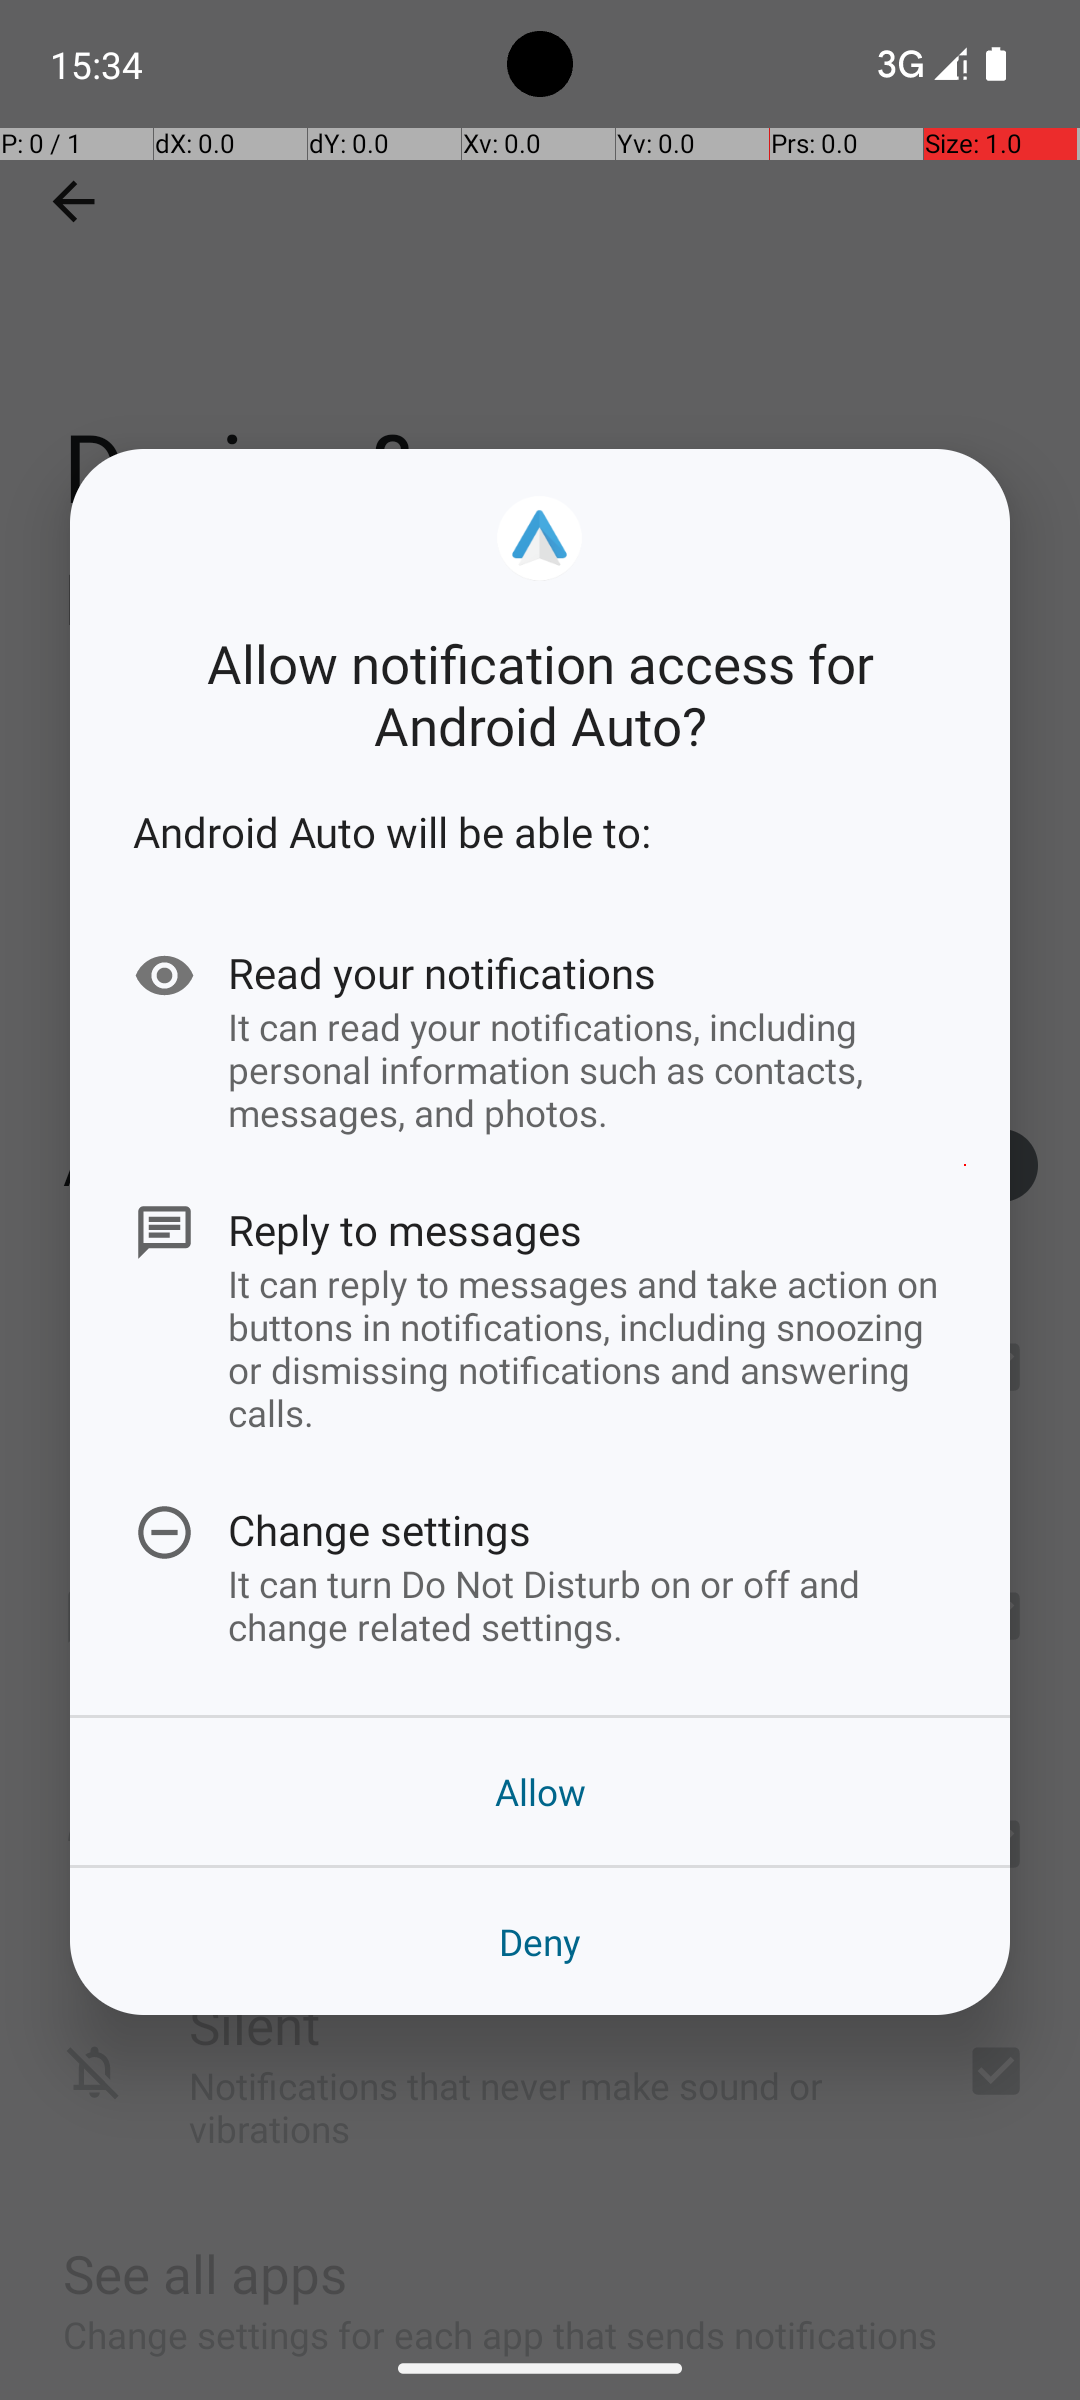 The image size is (1080, 2400). Describe the element at coordinates (588, 1348) in the screenshot. I see `It can reply to messages and take action on buttons in notifications, including snoozing or dismissing notifications and answering calls.` at that location.